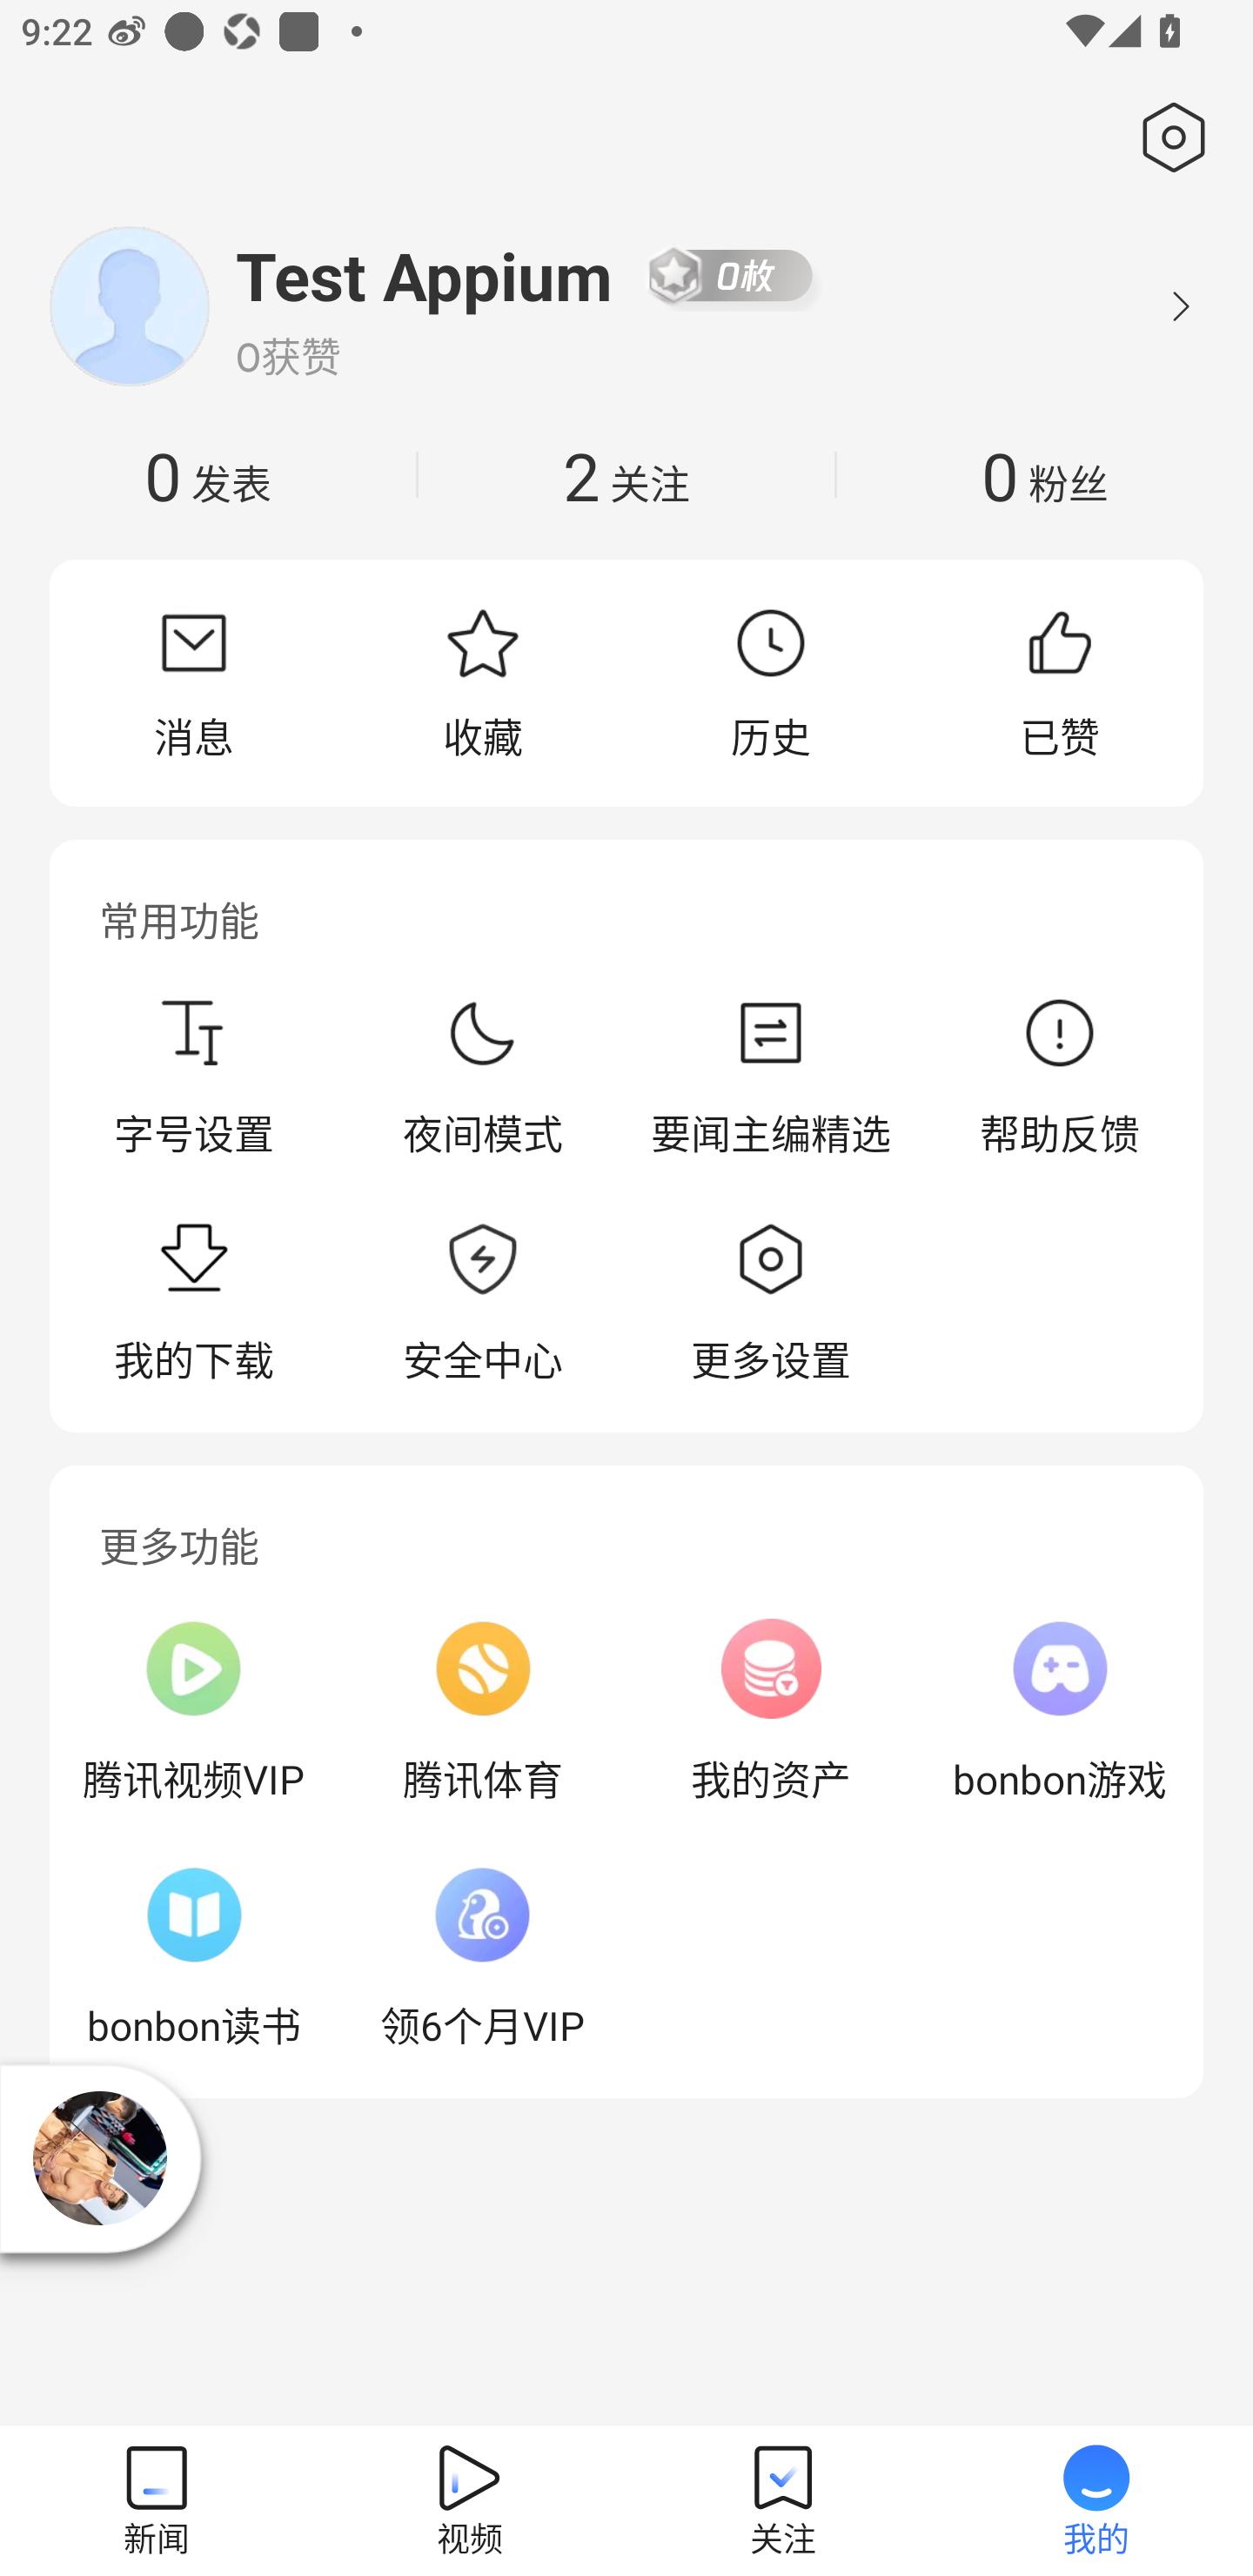 The width and height of the screenshot is (1253, 2576). What do you see at coordinates (193, 1304) in the screenshot?
I see `我的下载，可点击` at bounding box center [193, 1304].